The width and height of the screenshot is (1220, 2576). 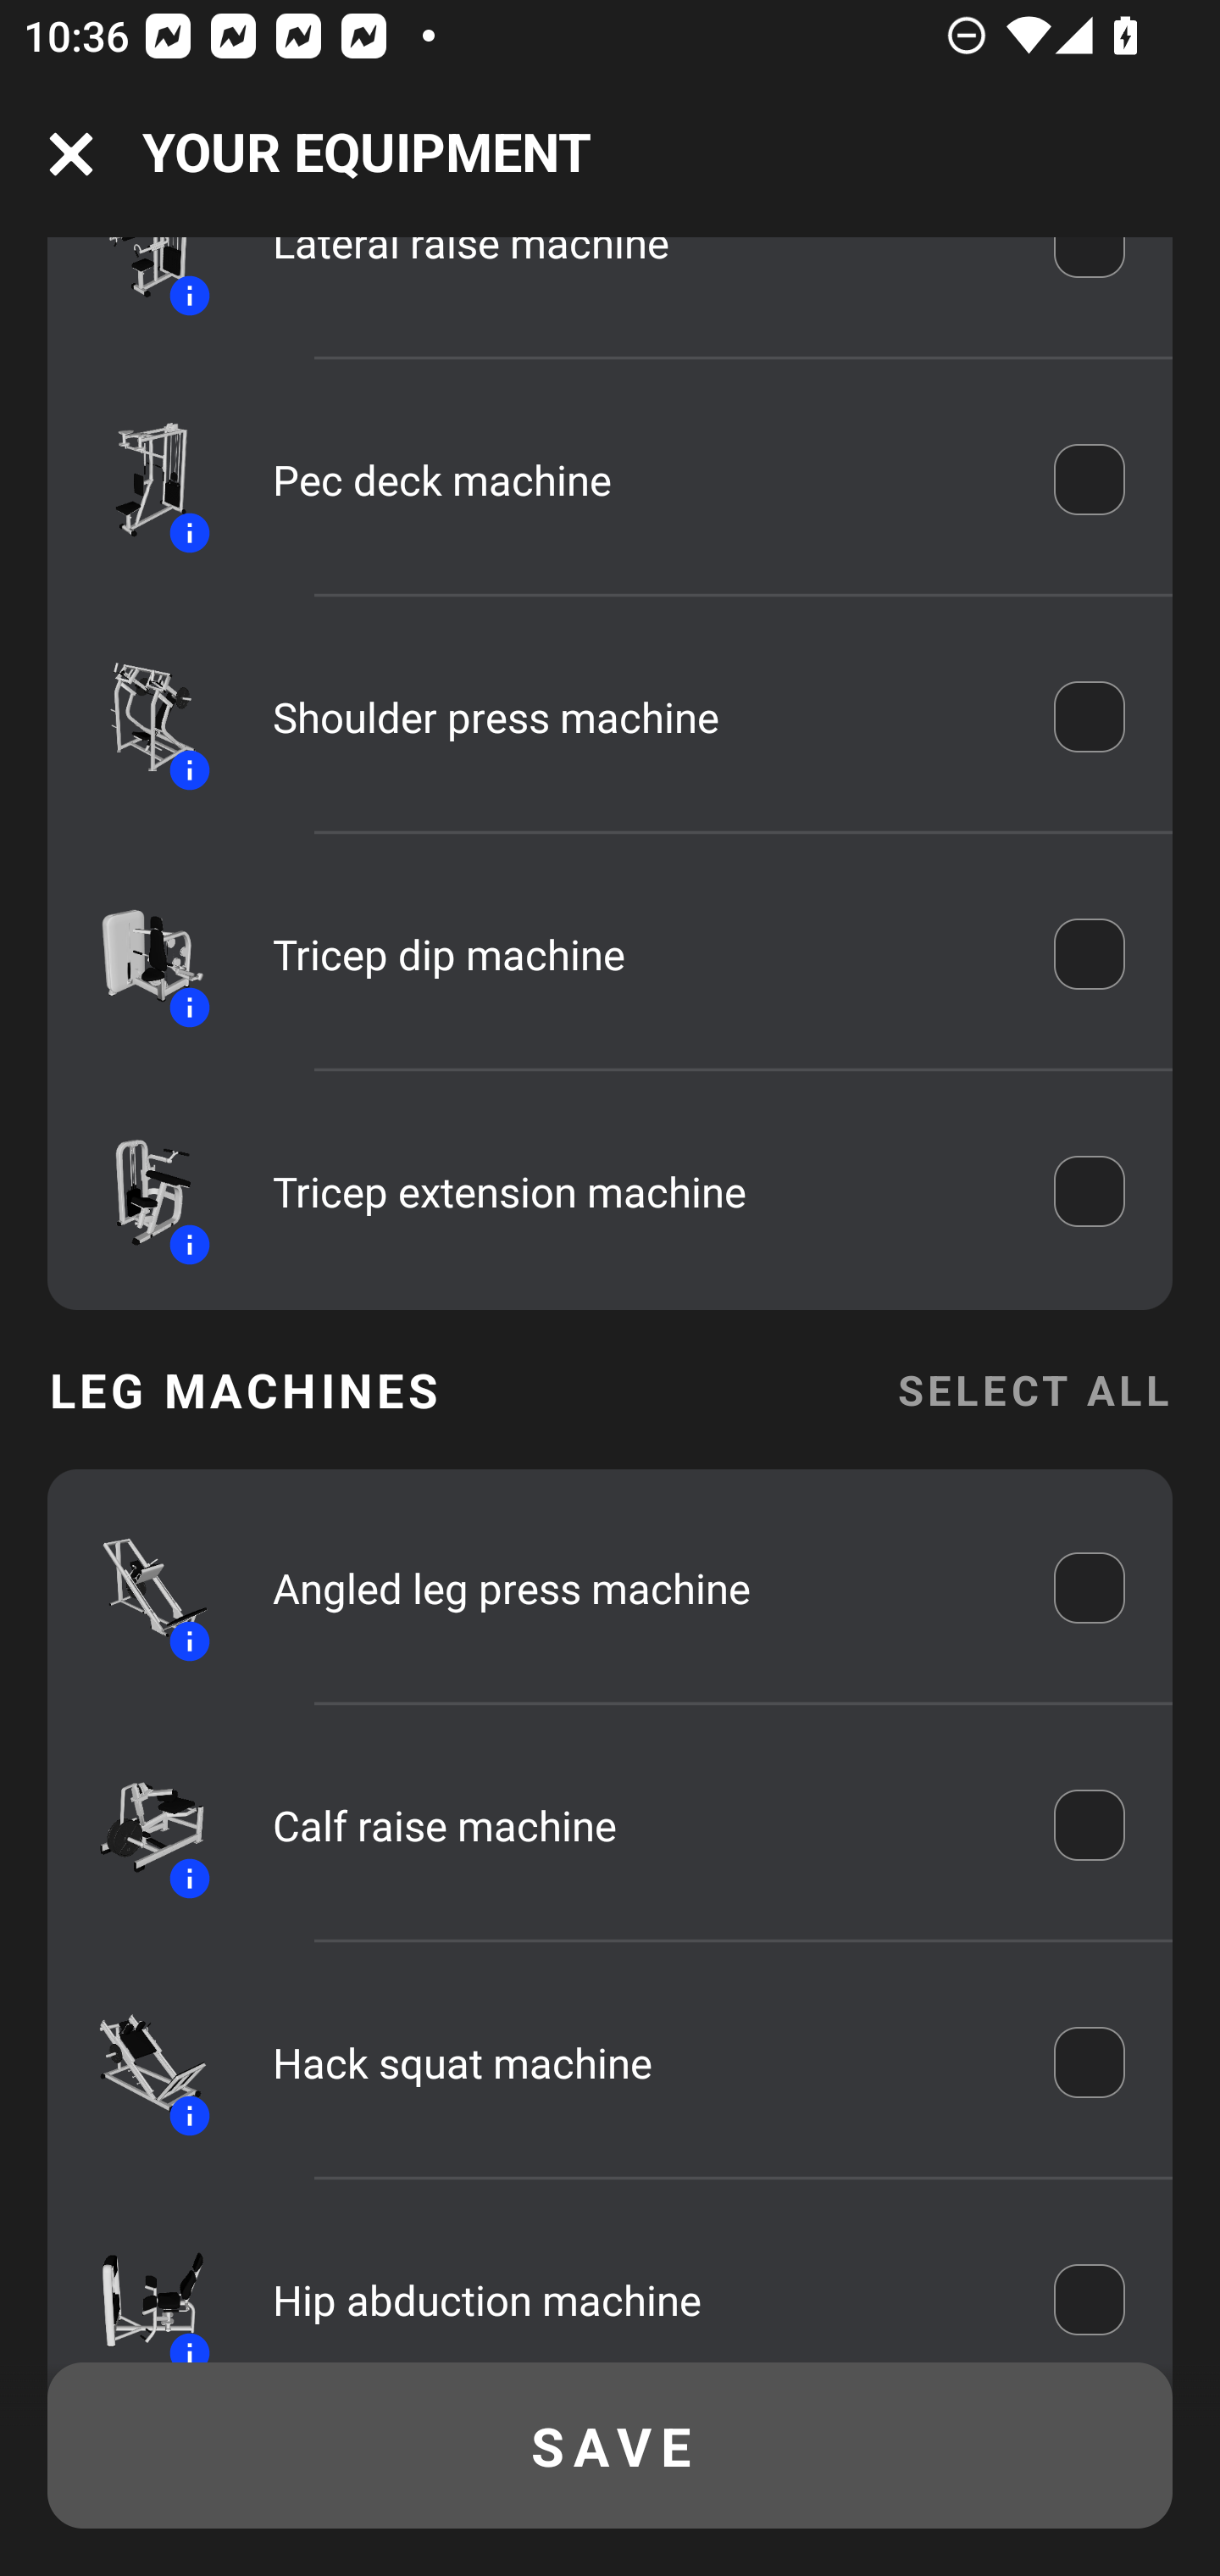 What do you see at coordinates (71, 154) in the screenshot?
I see `Navigation icon` at bounding box center [71, 154].